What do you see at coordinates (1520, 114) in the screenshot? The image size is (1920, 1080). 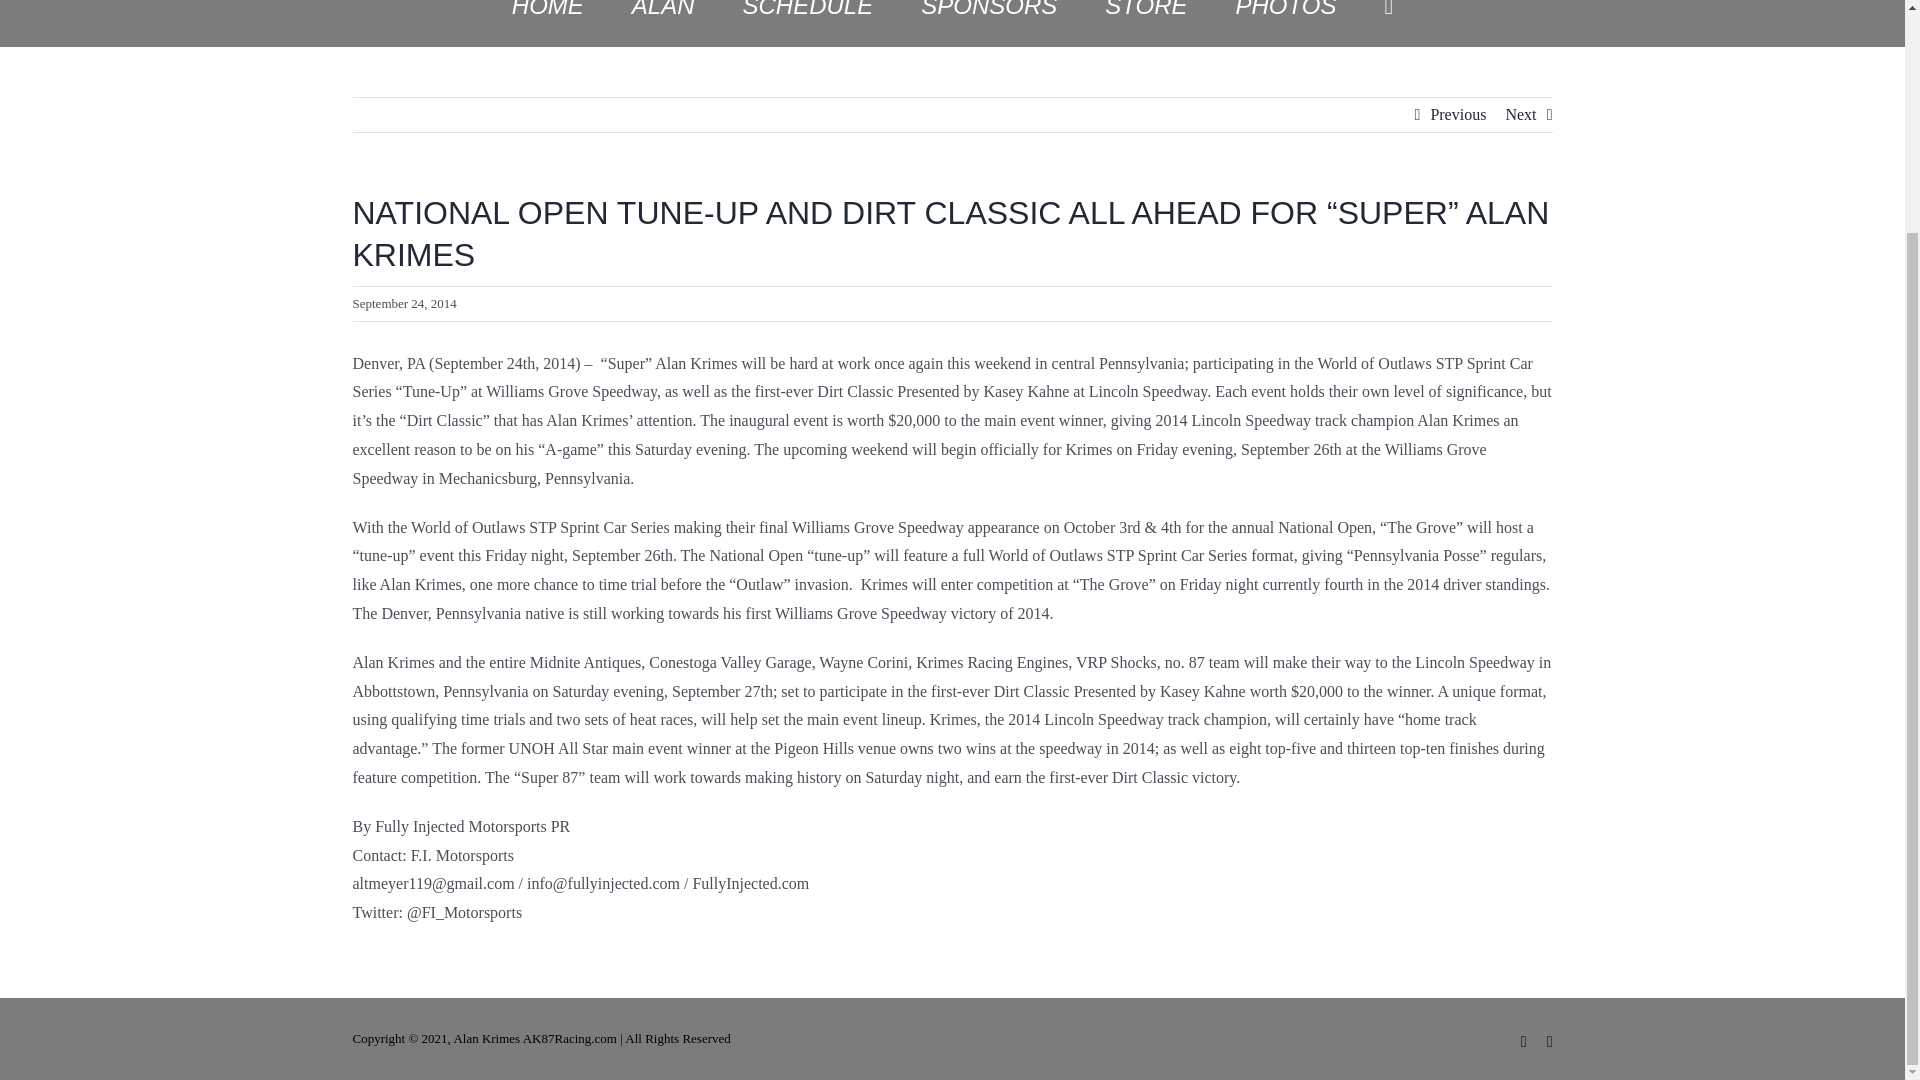 I see `Next` at bounding box center [1520, 114].